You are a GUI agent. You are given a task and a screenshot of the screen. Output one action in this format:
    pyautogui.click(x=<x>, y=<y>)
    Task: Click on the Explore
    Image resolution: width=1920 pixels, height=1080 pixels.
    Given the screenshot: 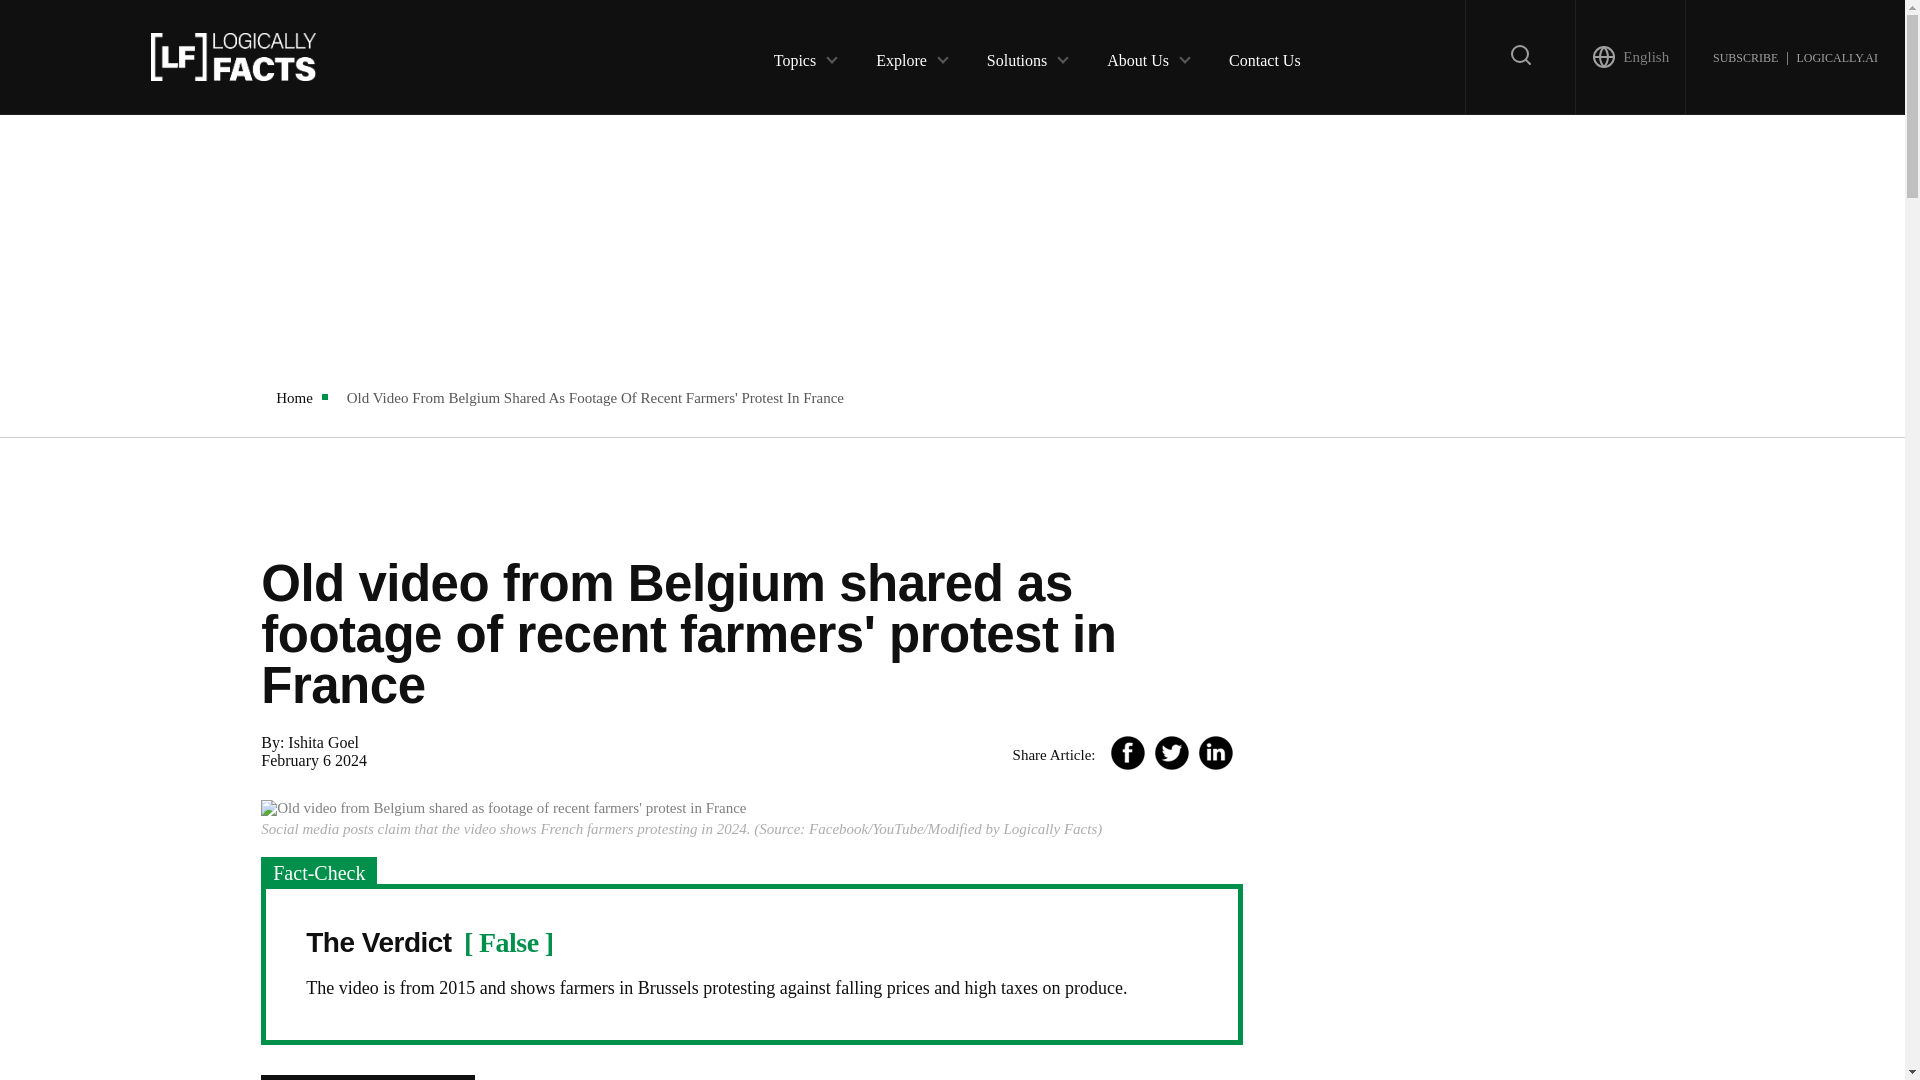 What is the action you would take?
    pyautogui.click(x=901, y=56)
    